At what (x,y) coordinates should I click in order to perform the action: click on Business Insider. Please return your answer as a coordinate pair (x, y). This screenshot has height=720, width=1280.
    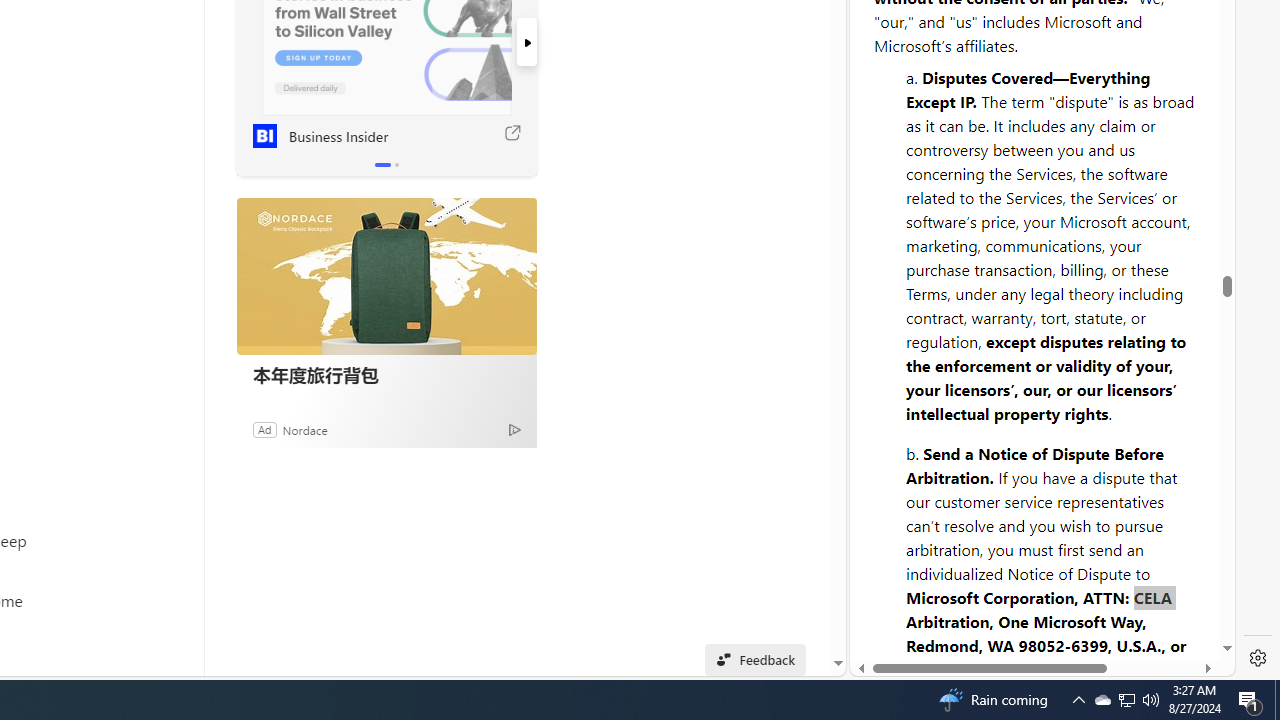
    Looking at the image, I should click on (264, 136).